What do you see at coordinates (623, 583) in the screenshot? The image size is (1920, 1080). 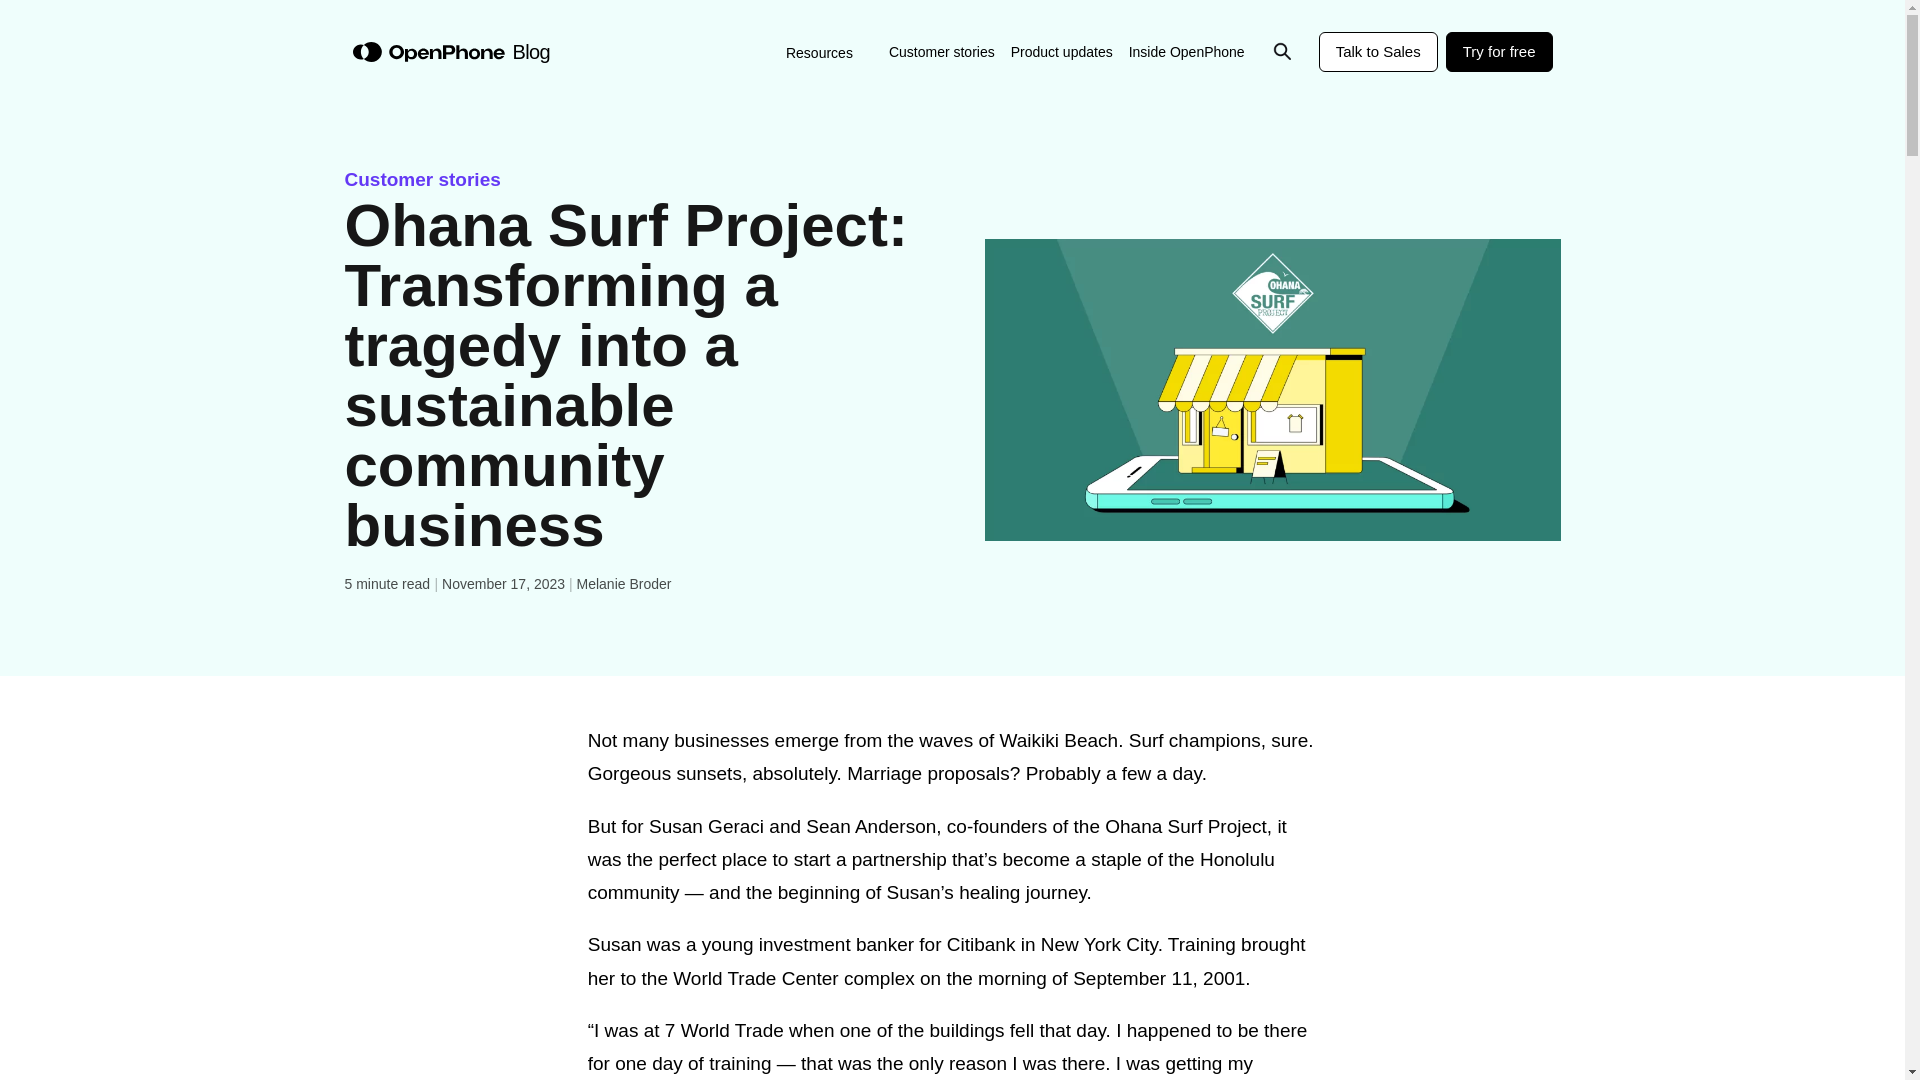 I see `Melanie Broder` at bounding box center [623, 583].